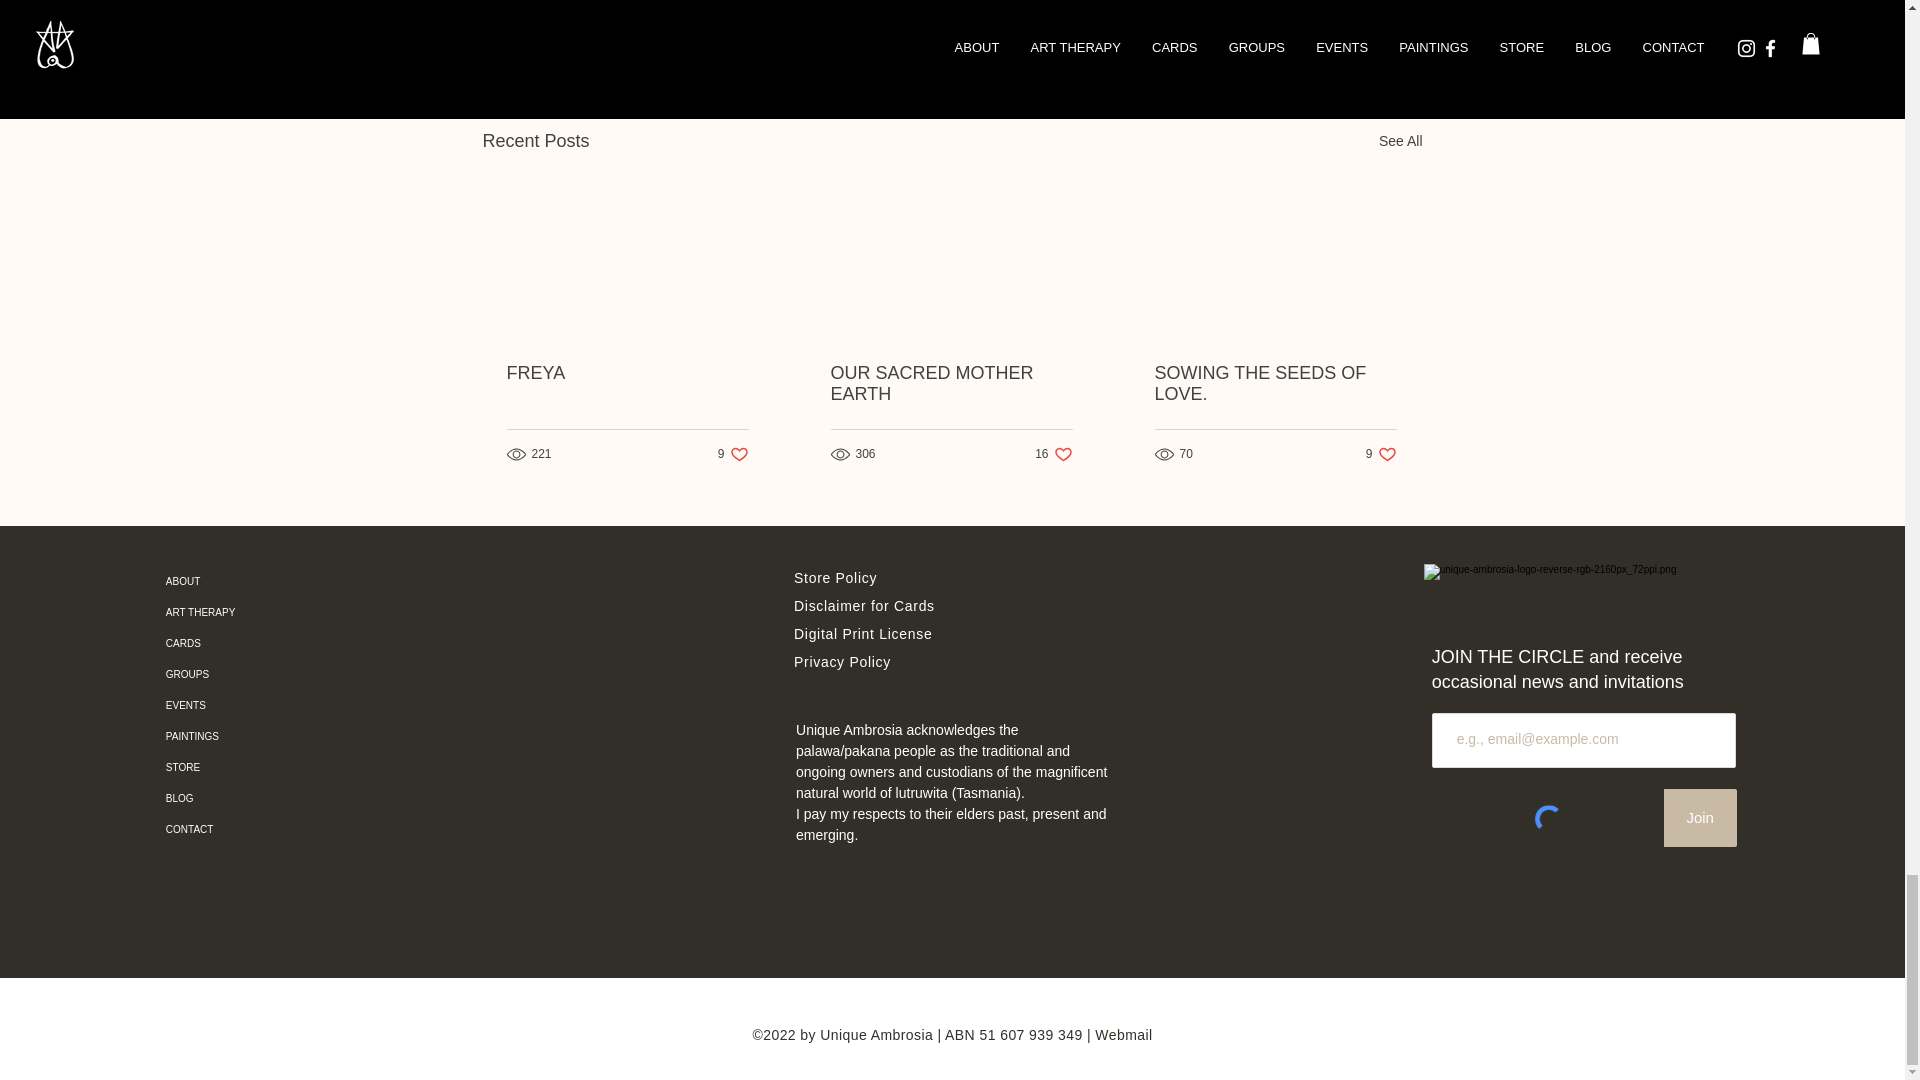  Describe the element at coordinates (1274, 384) in the screenshot. I see `FREYA` at that location.